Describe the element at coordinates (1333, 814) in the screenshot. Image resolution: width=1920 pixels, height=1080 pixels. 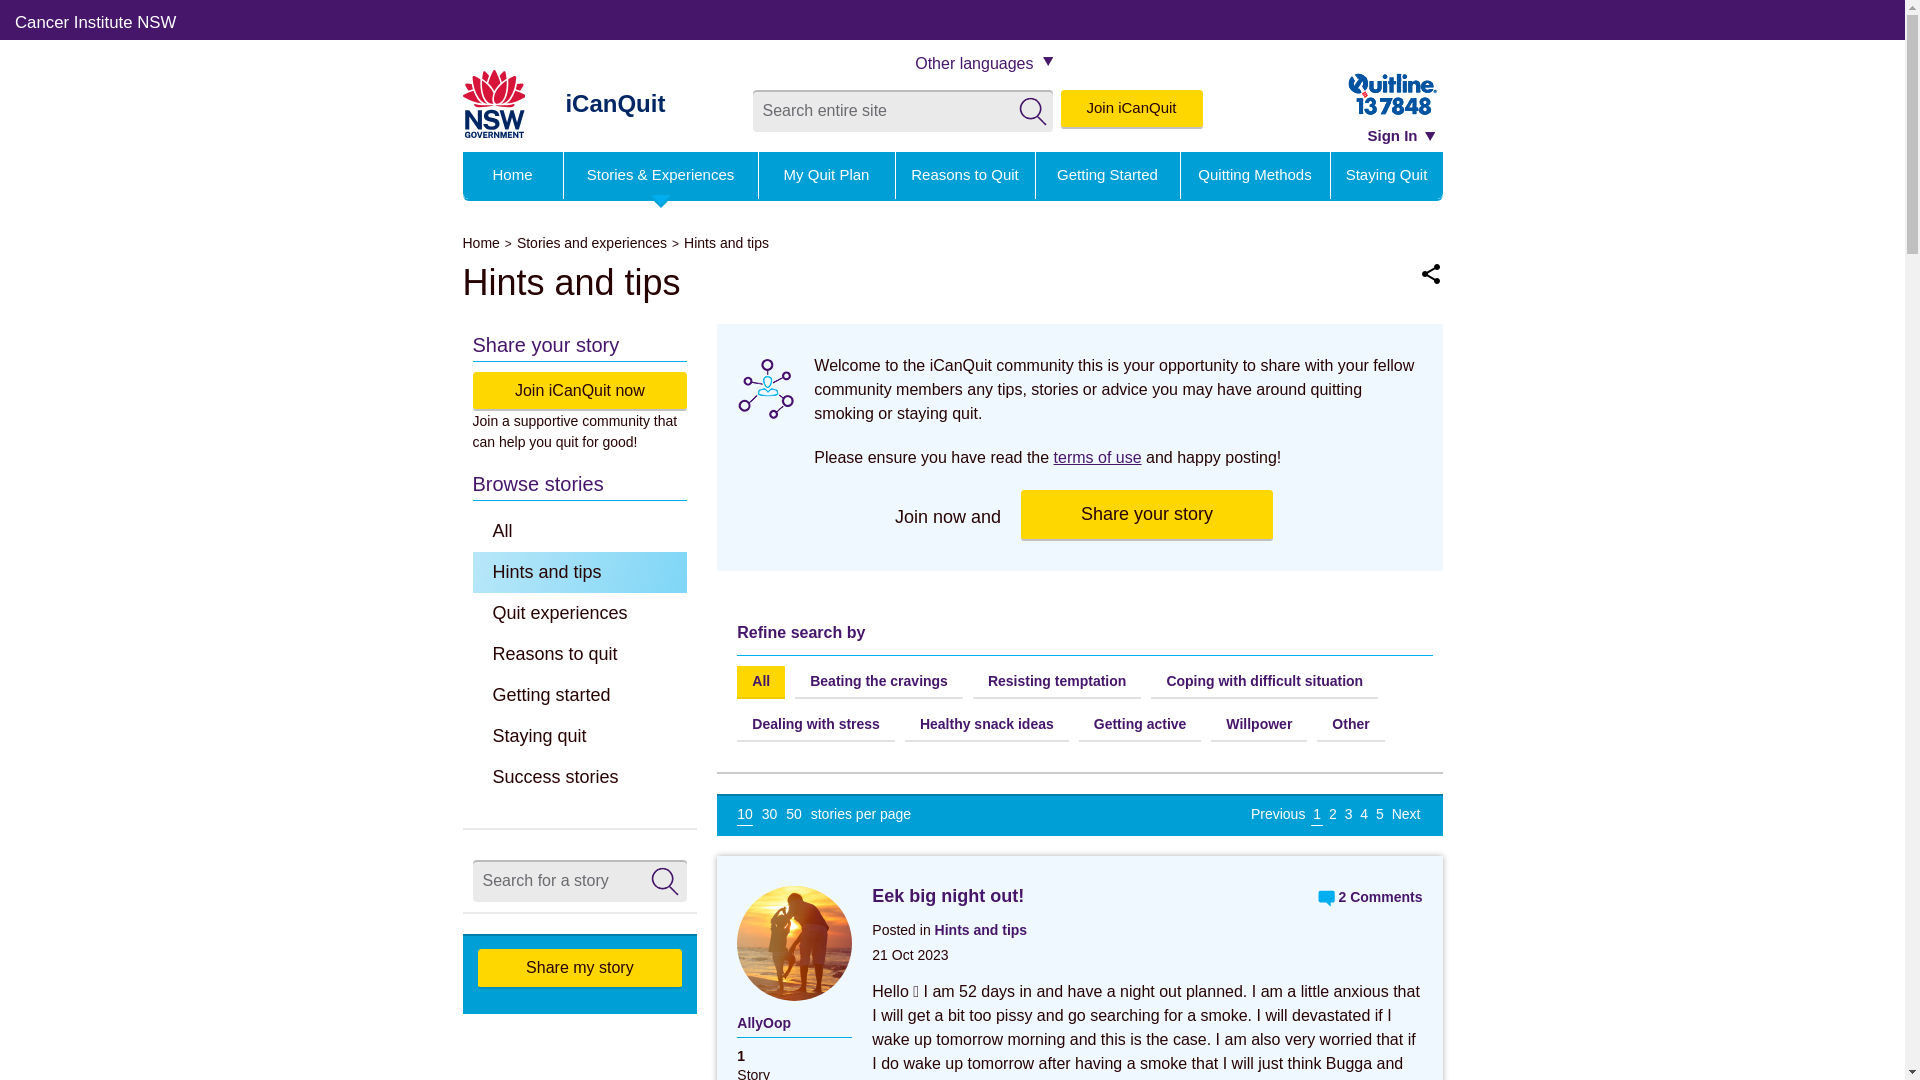
I see `2` at that location.